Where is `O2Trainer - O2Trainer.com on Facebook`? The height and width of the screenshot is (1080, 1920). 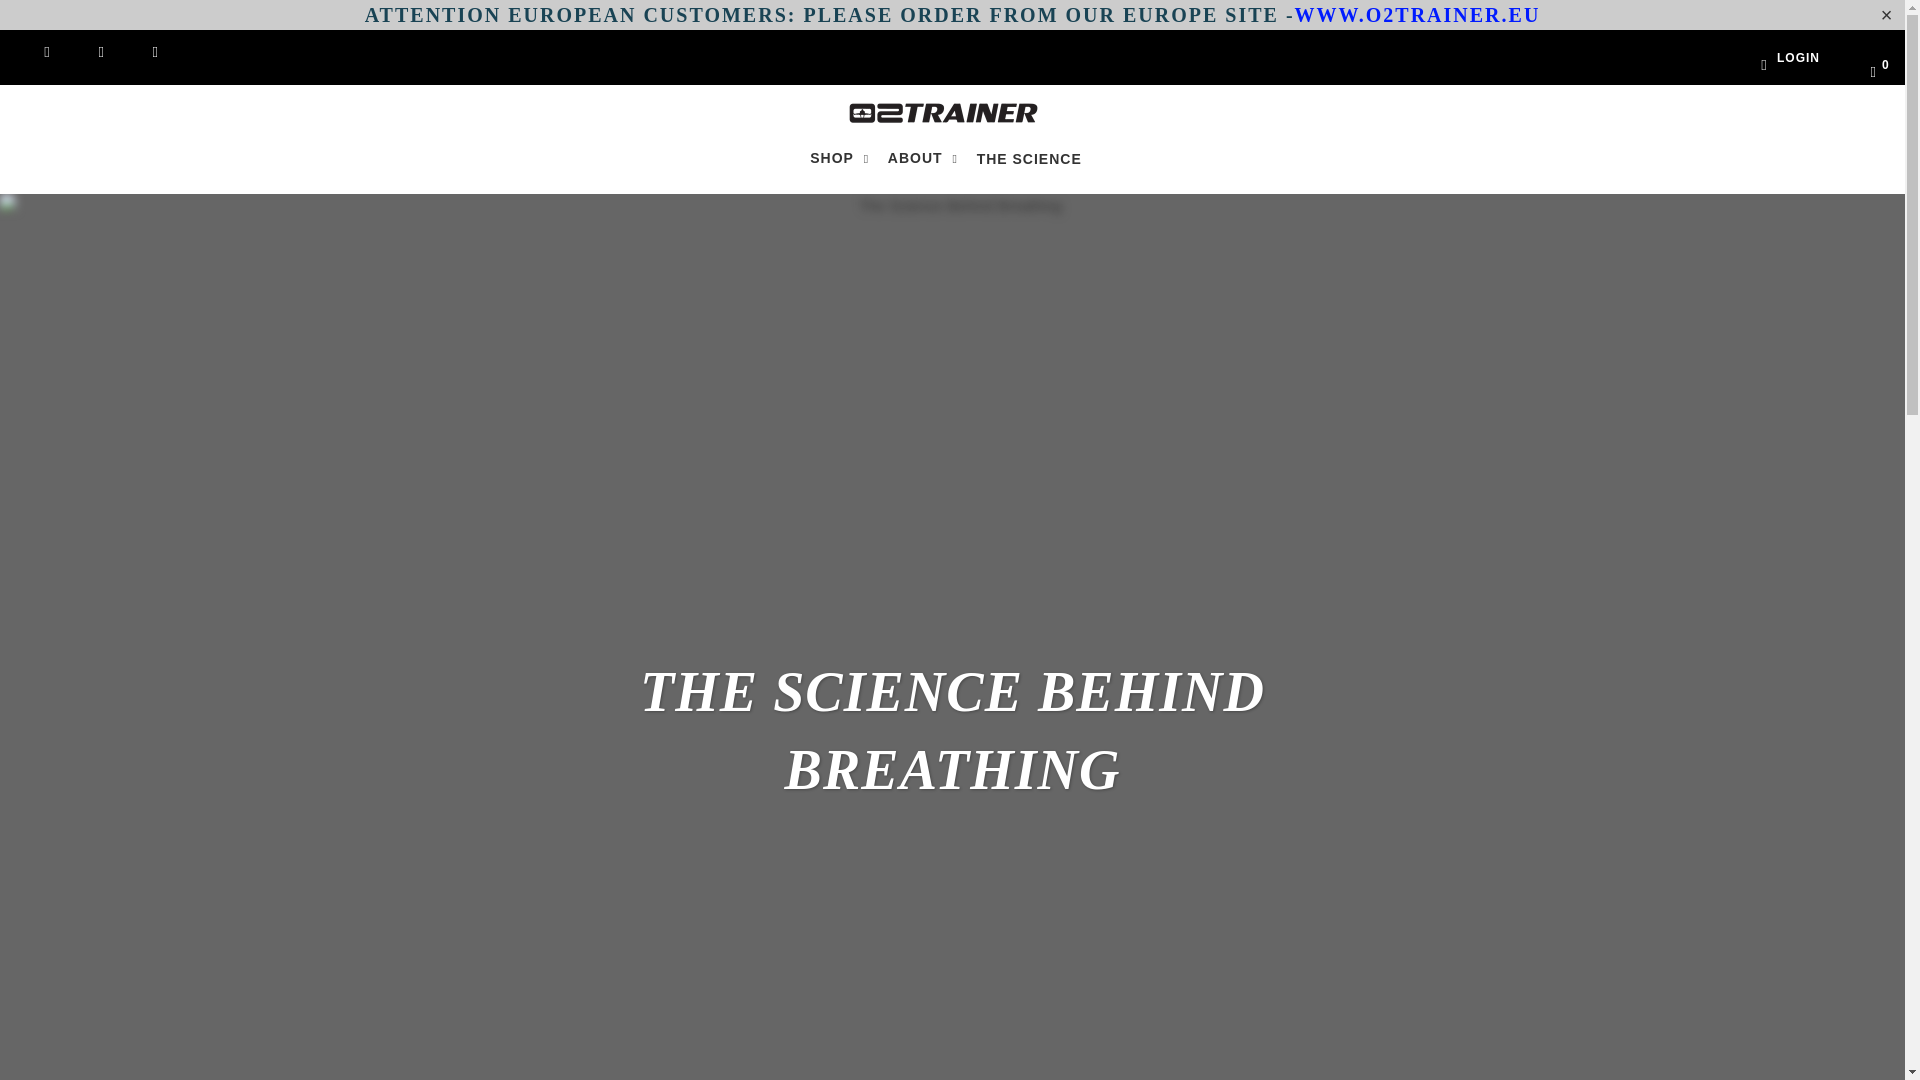 O2Trainer - O2Trainer.com on Facebook is located at coordinates (35, 53).